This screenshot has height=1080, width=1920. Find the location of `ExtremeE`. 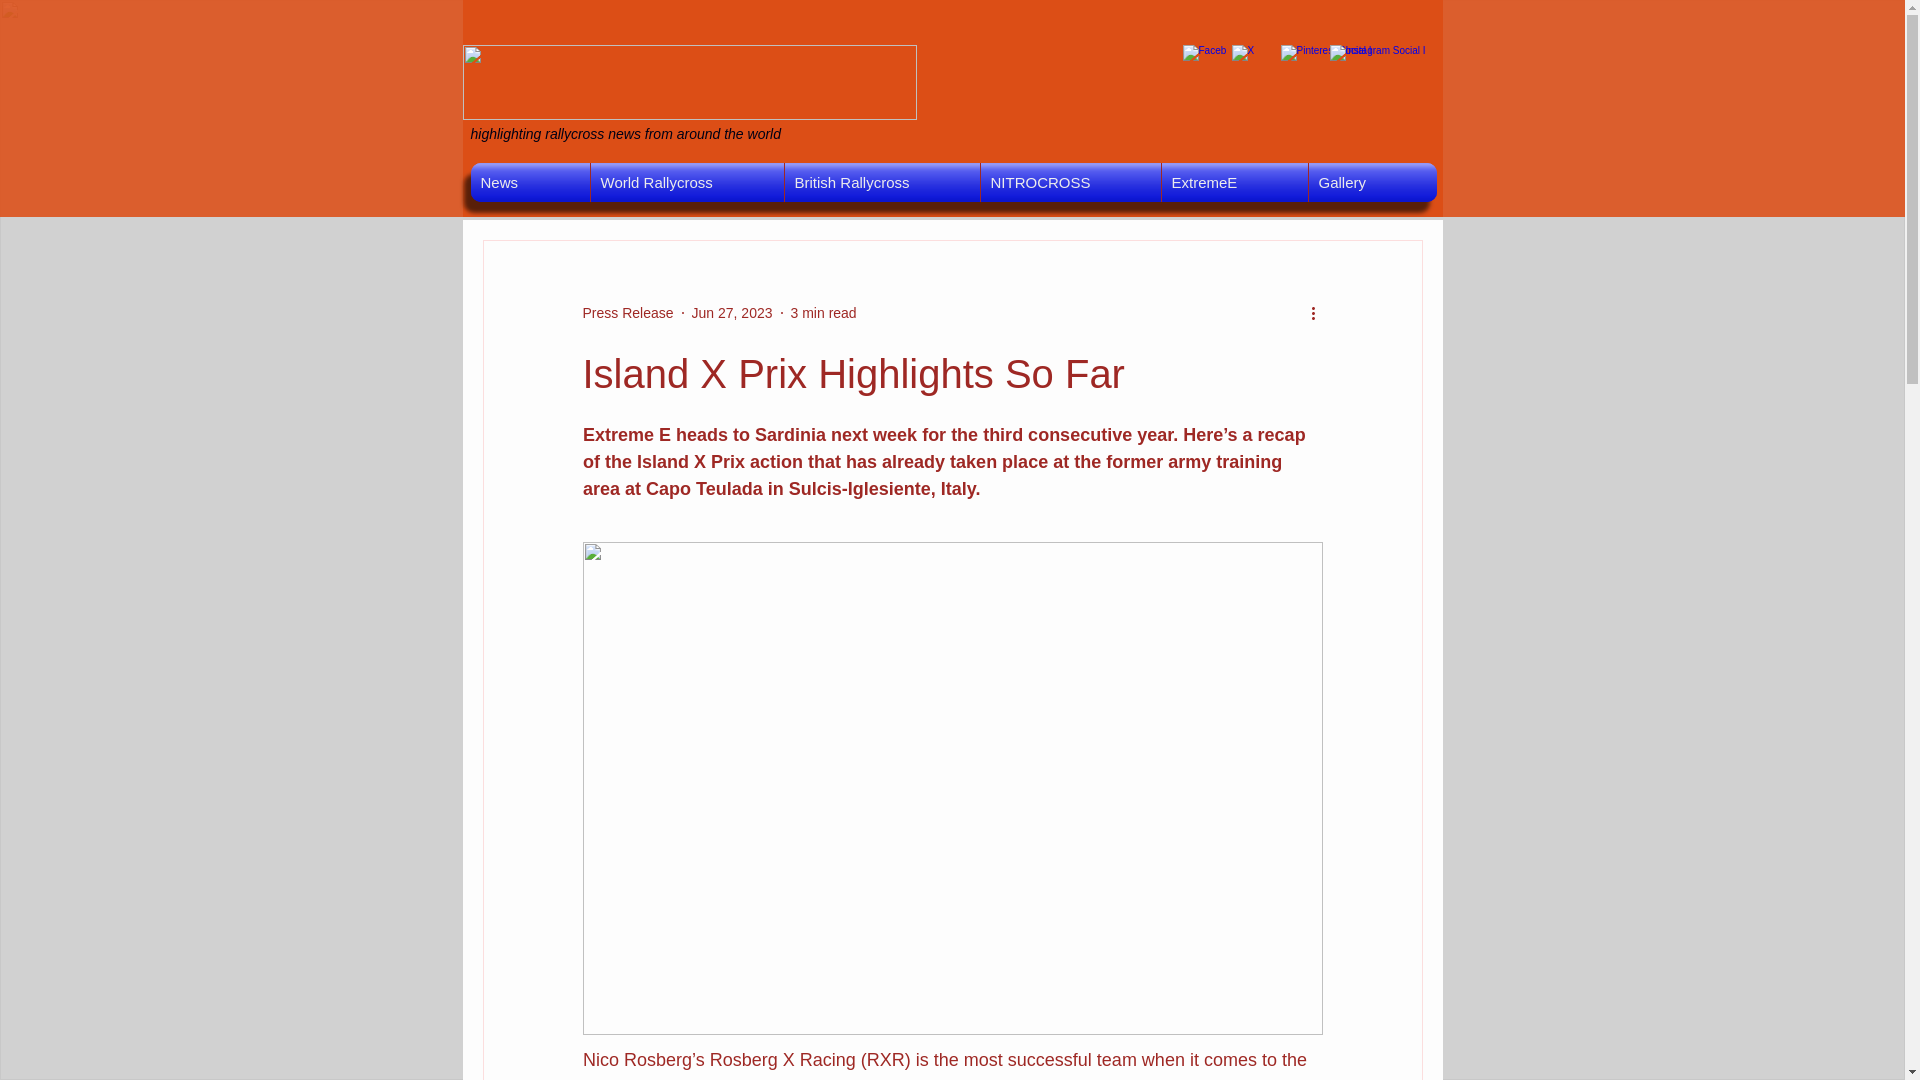

ExtremeE is located at coordinates (1234, 182).